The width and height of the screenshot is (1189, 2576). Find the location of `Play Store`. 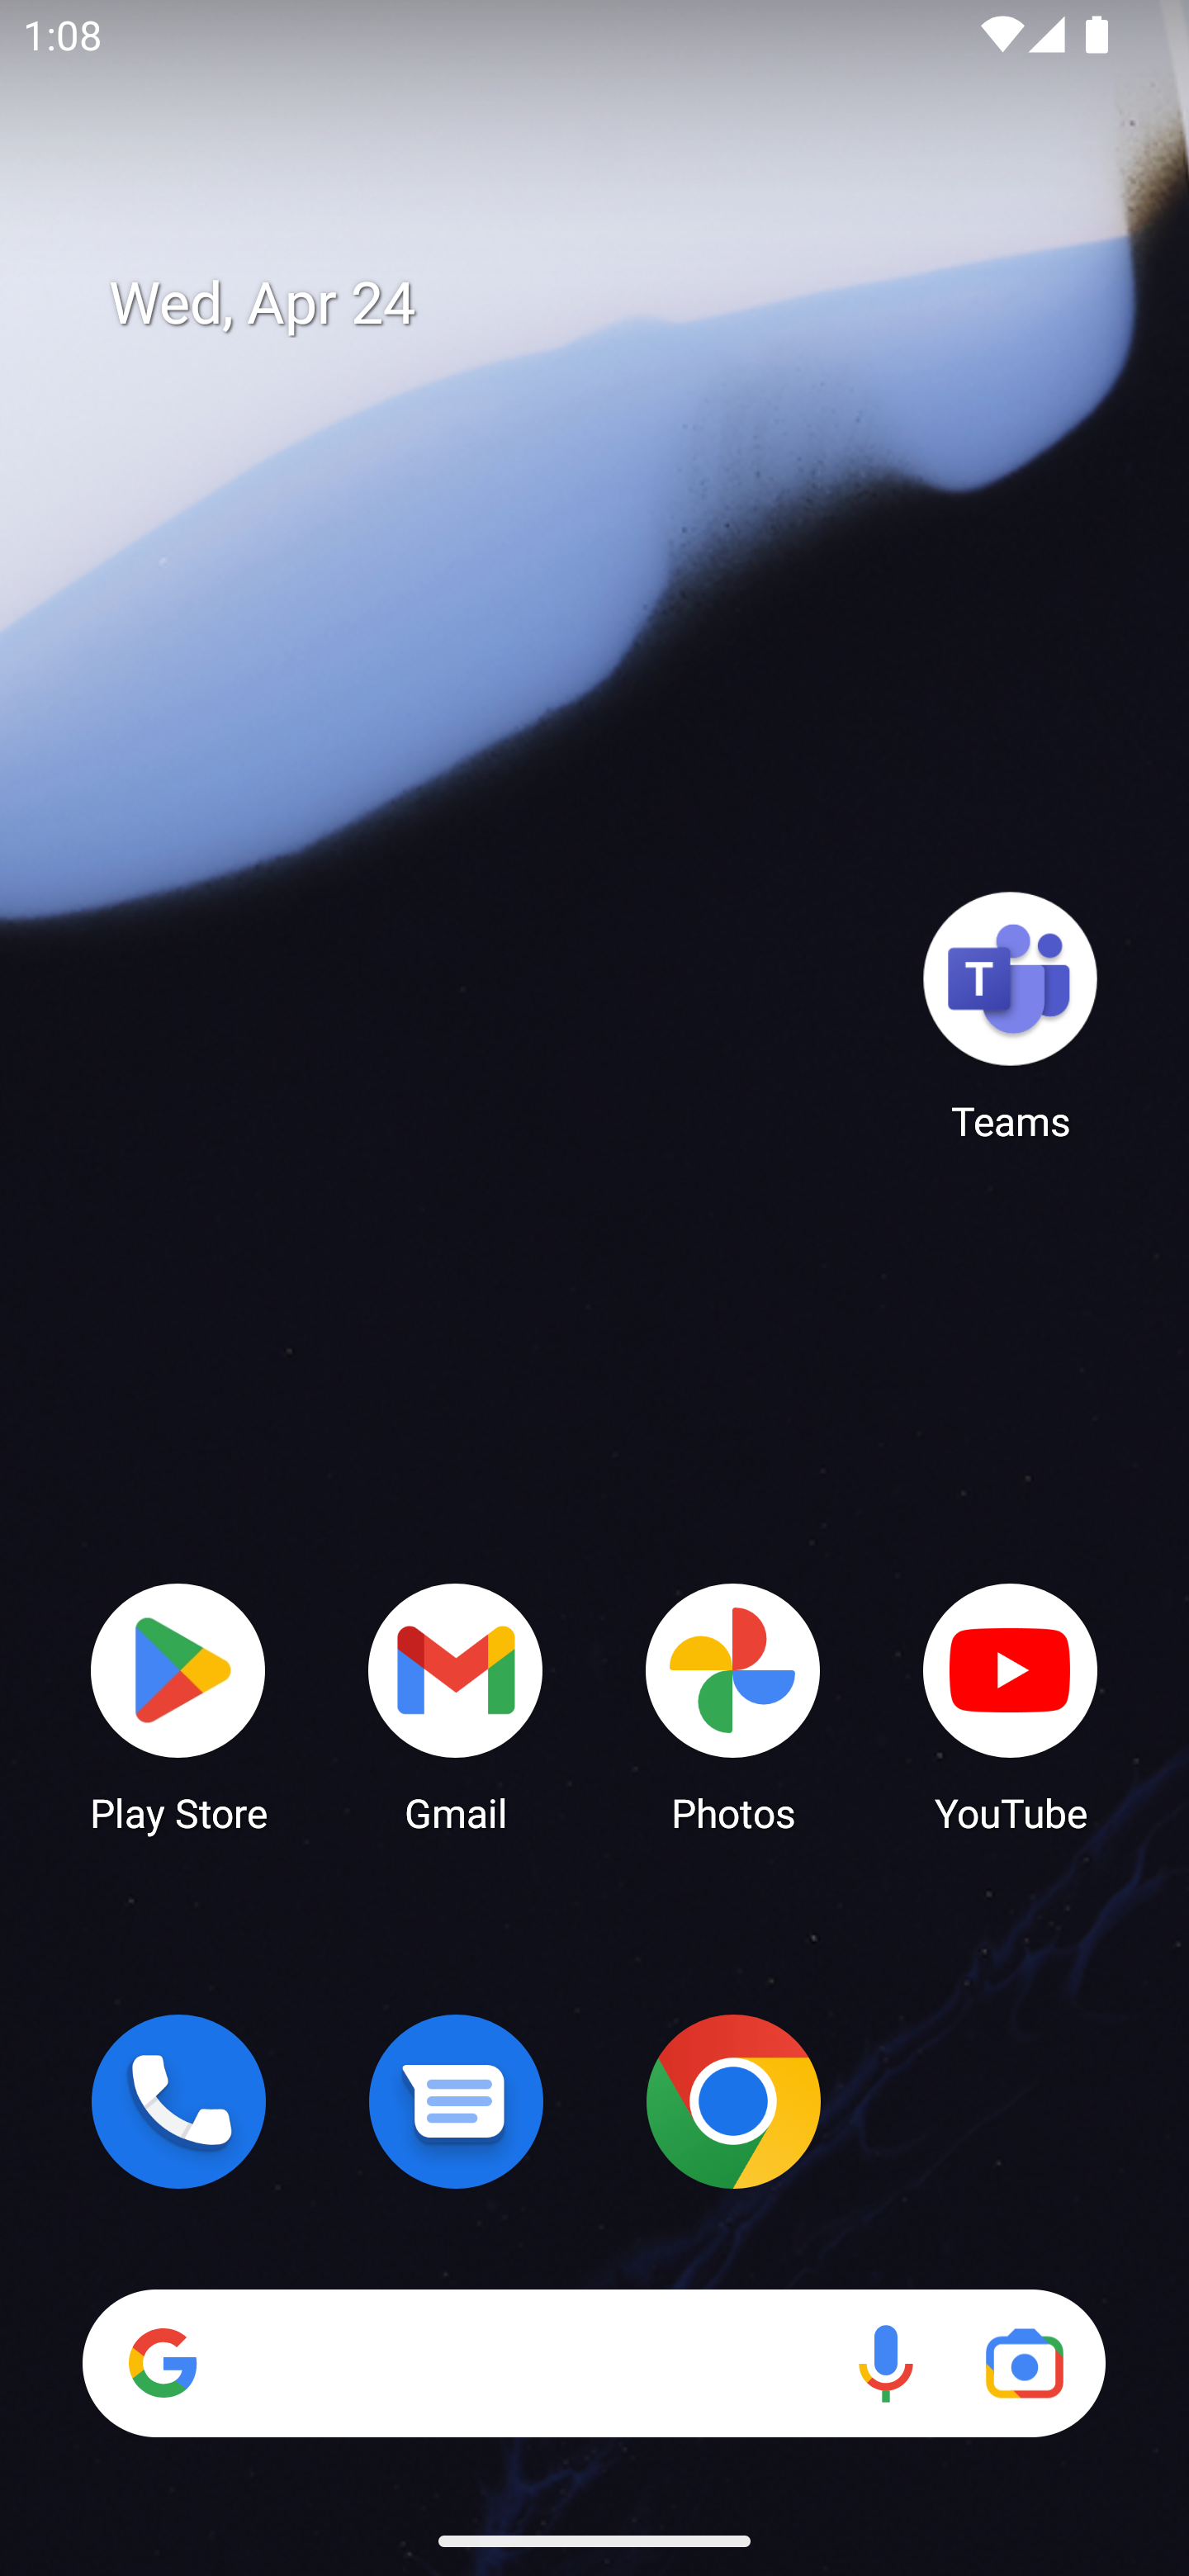

Play Store is located at coordinates (178, 1706).